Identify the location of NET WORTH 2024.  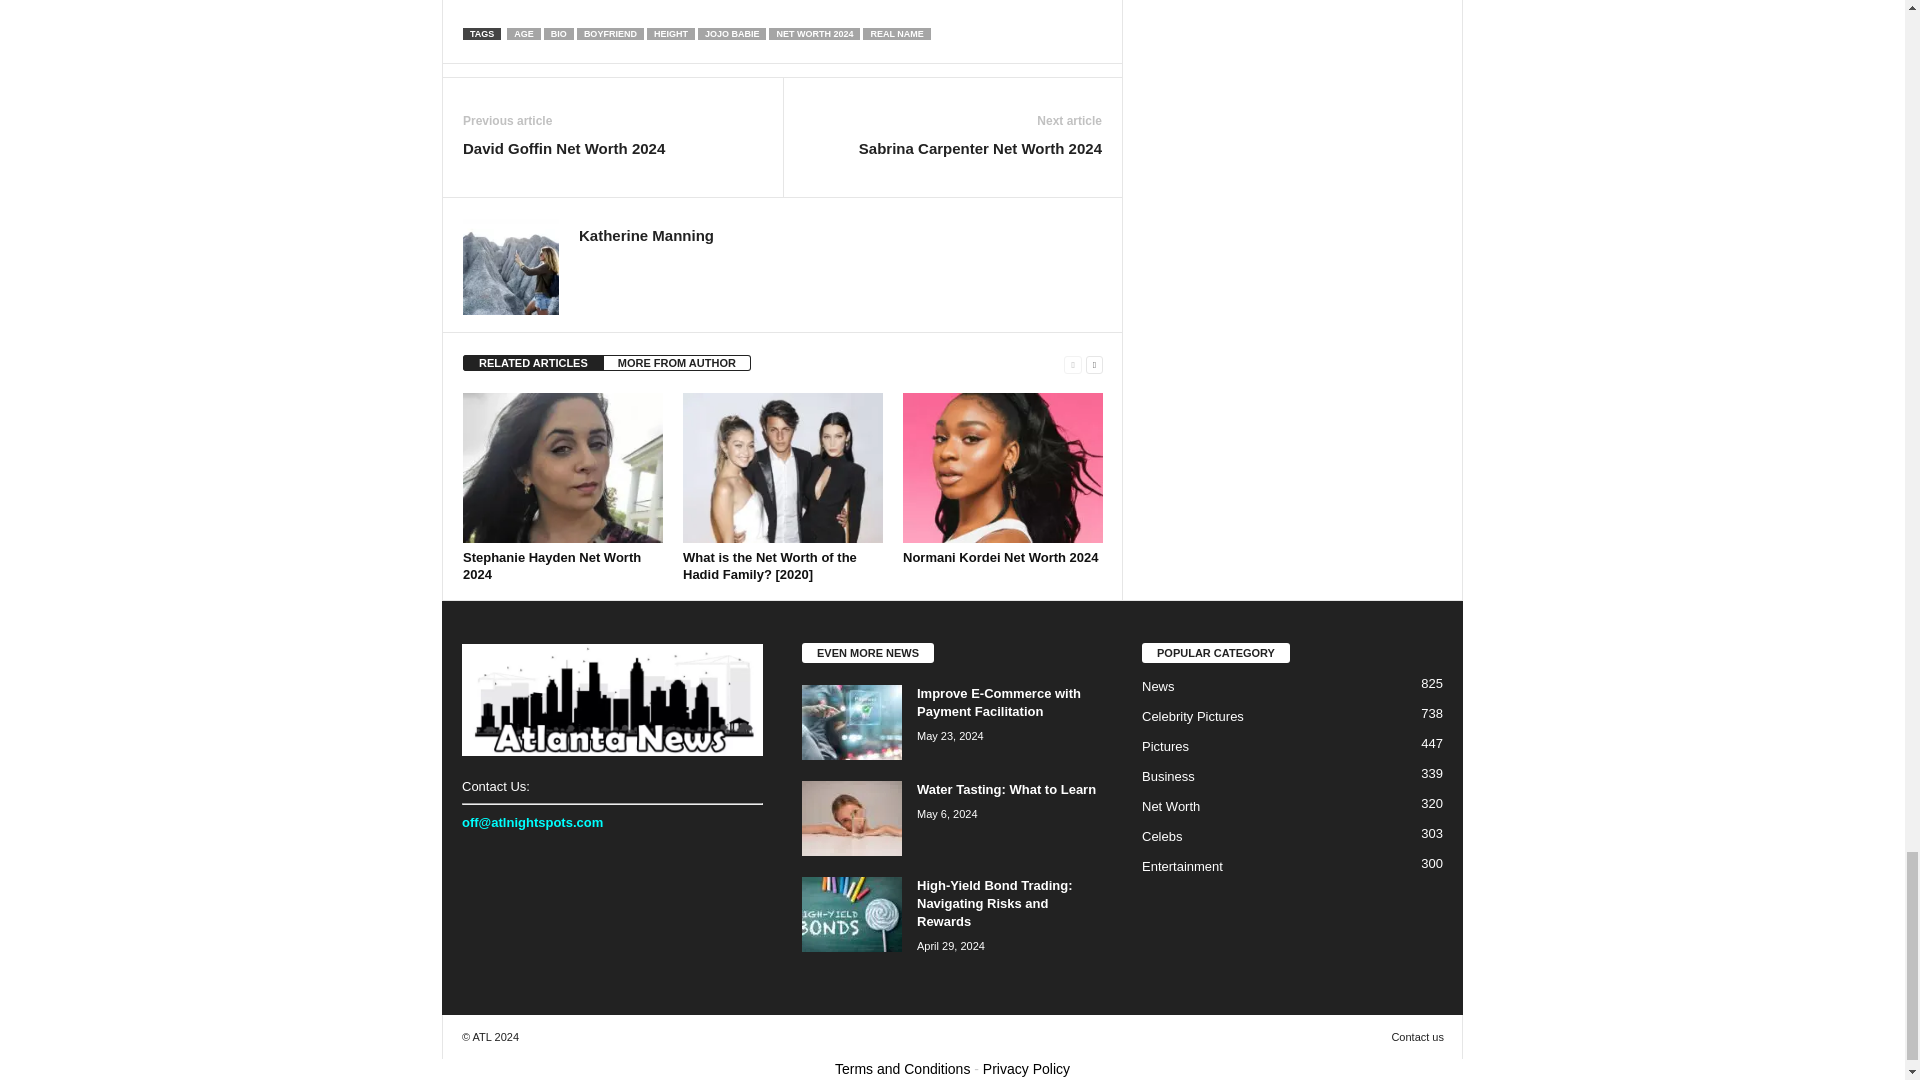
(814, 34).